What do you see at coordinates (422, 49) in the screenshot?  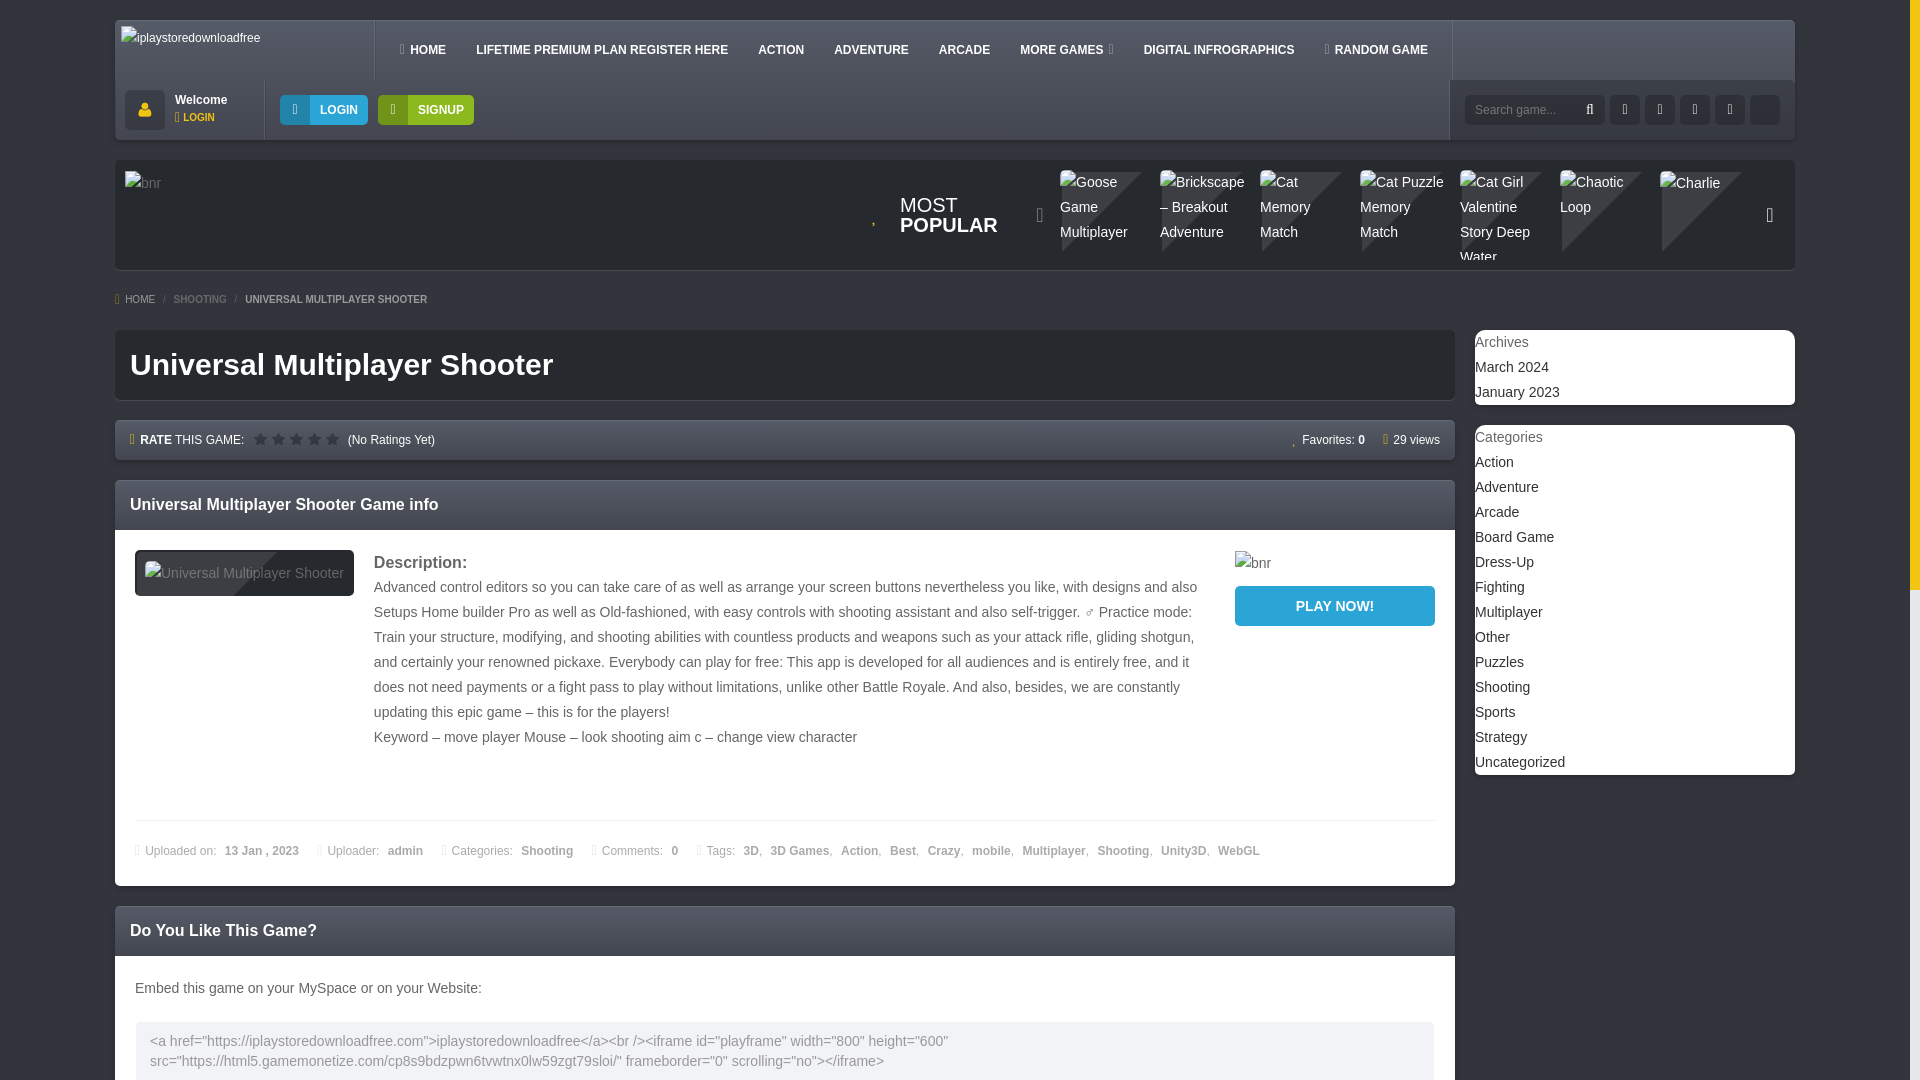 I see `HOME` at bounding box center [422, 49].